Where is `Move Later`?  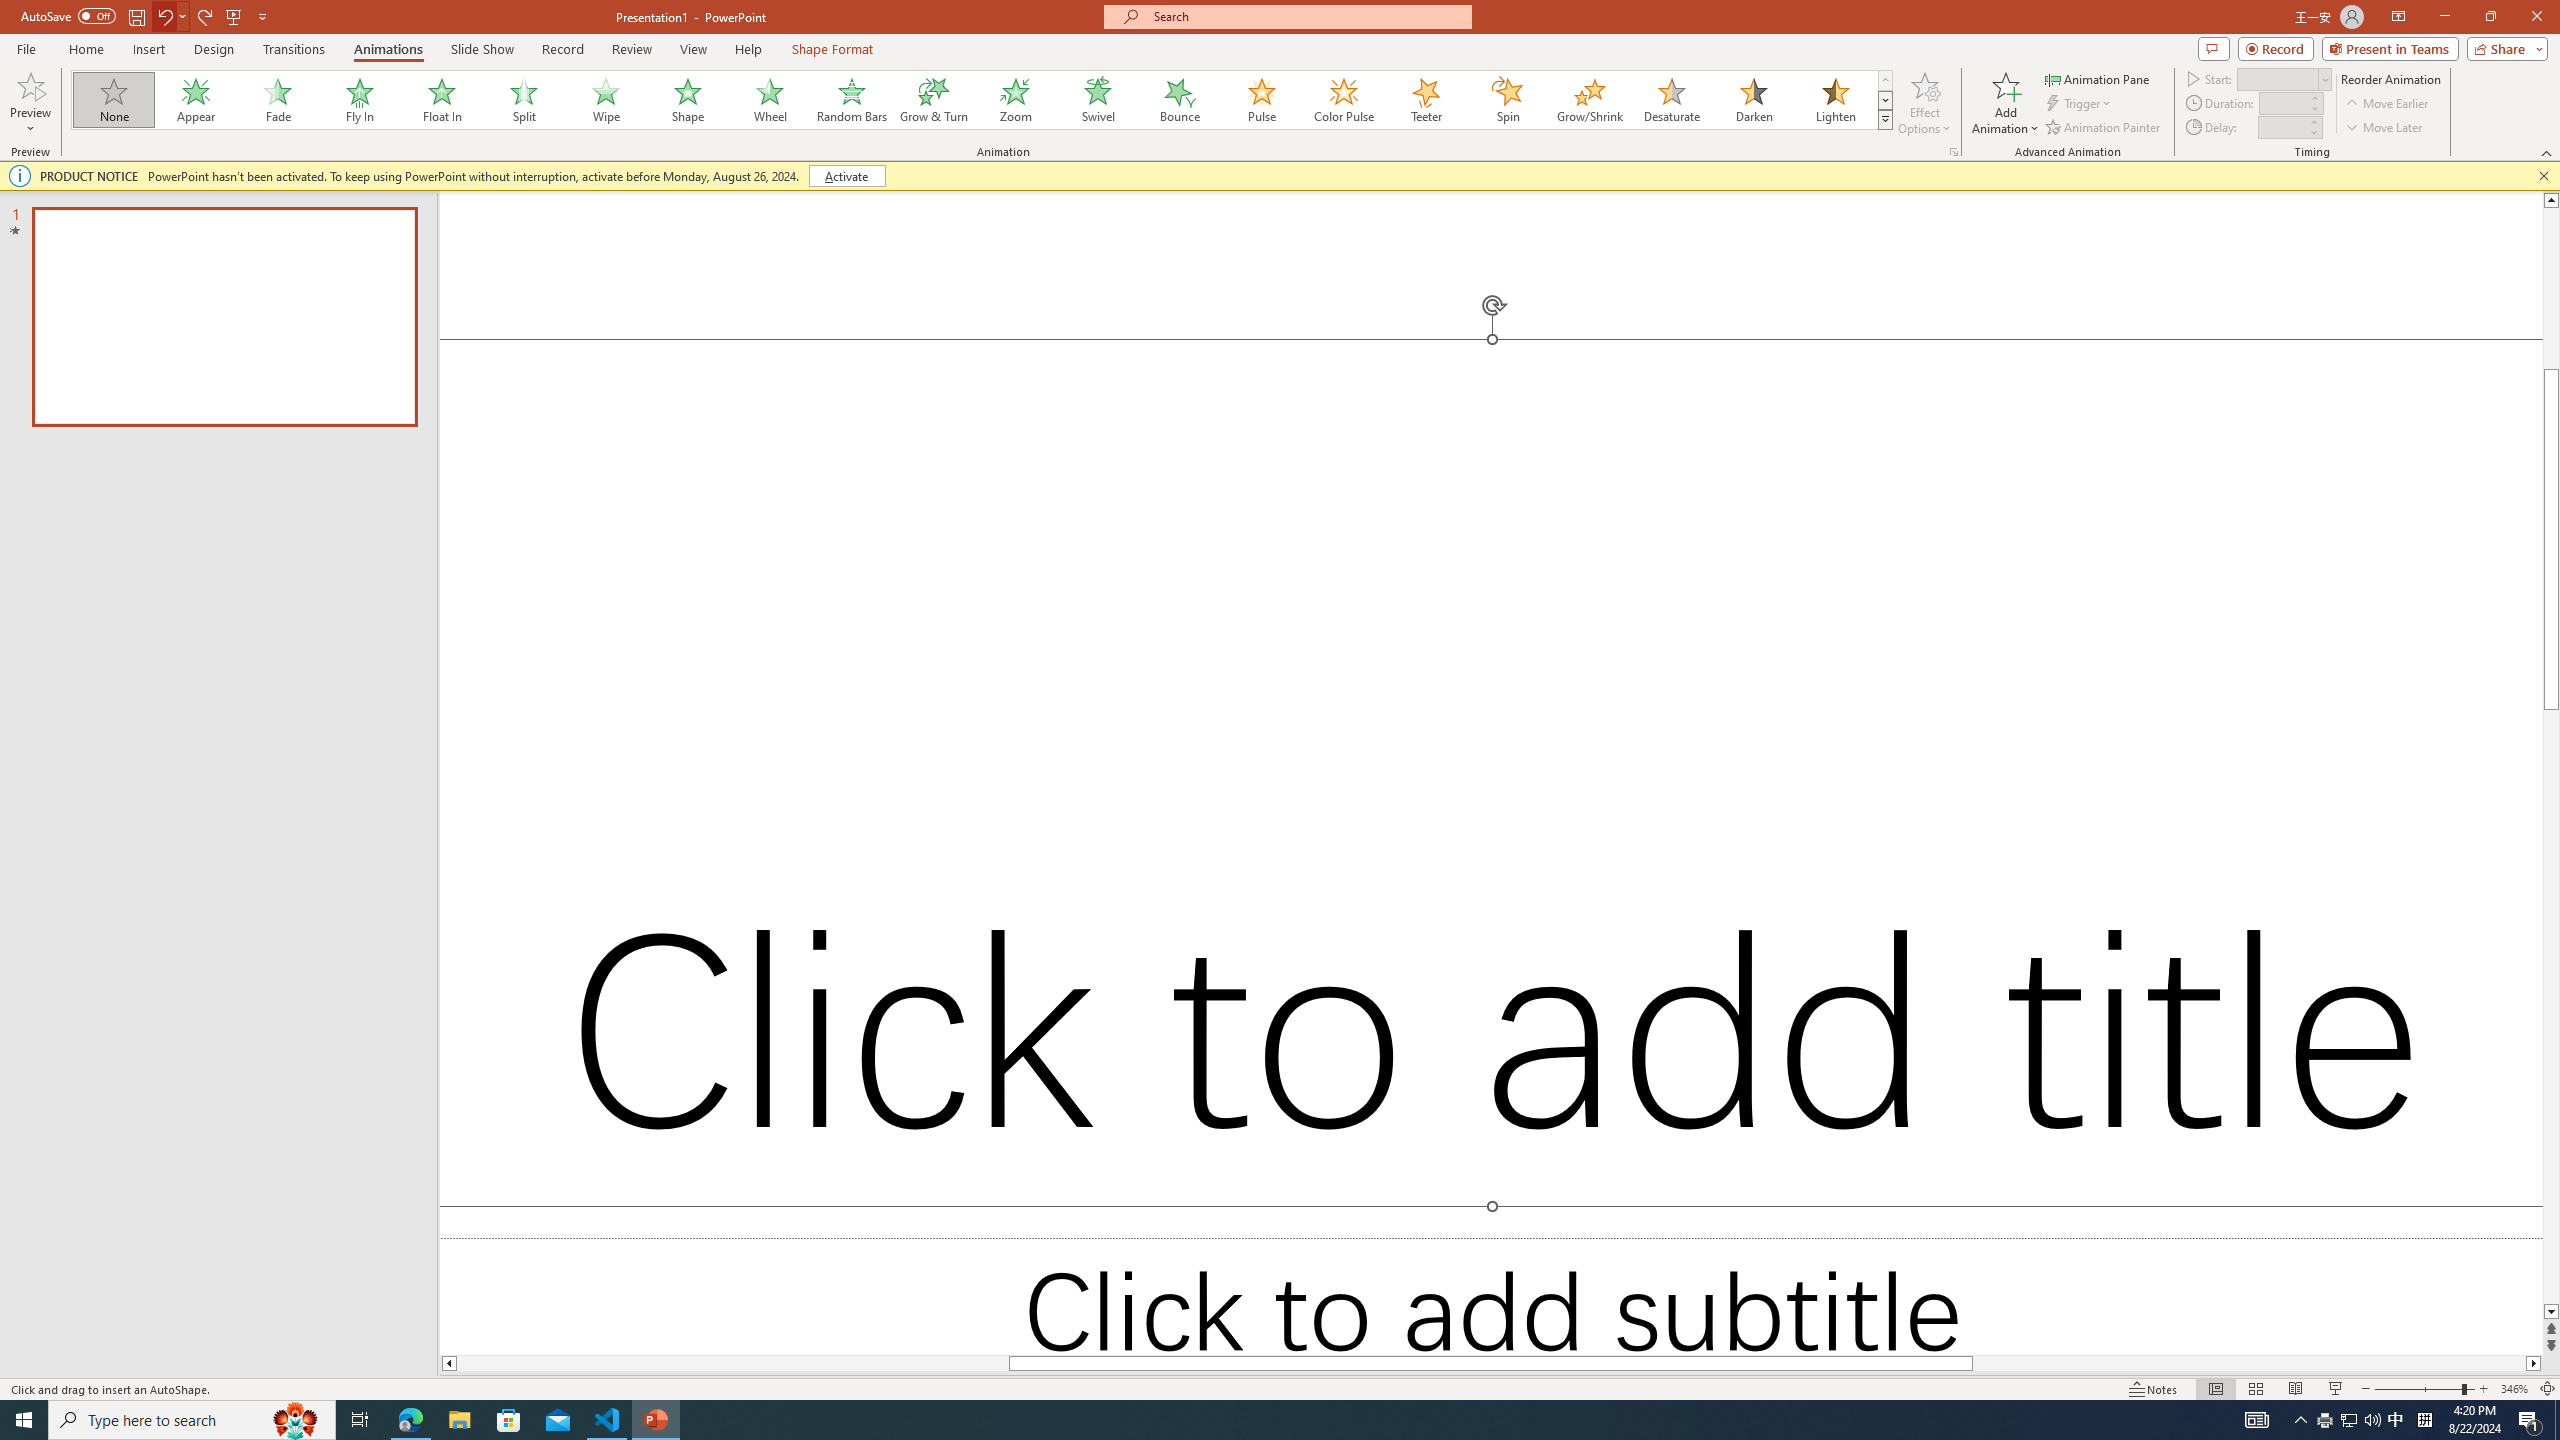
Move Later is located at coordinates (2384, 128).